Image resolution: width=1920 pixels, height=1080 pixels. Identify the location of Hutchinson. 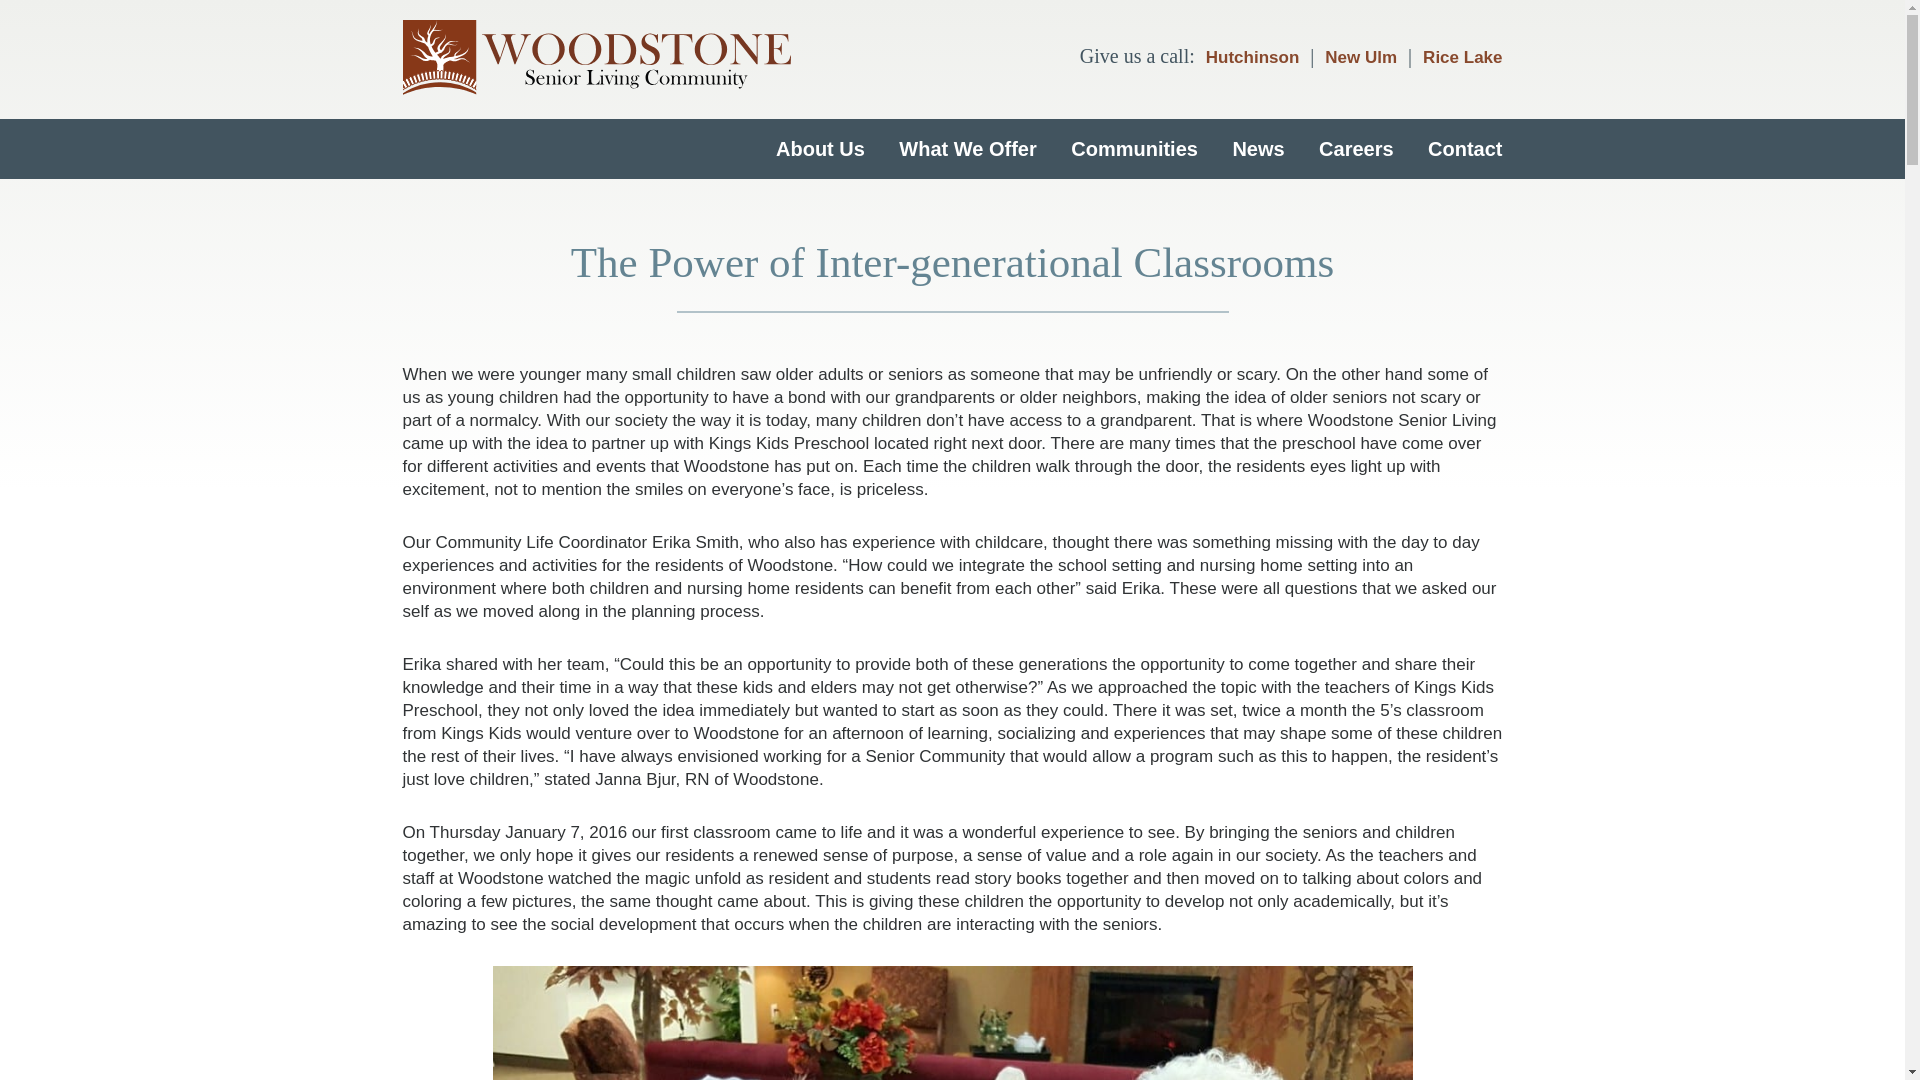
(1252, 56).